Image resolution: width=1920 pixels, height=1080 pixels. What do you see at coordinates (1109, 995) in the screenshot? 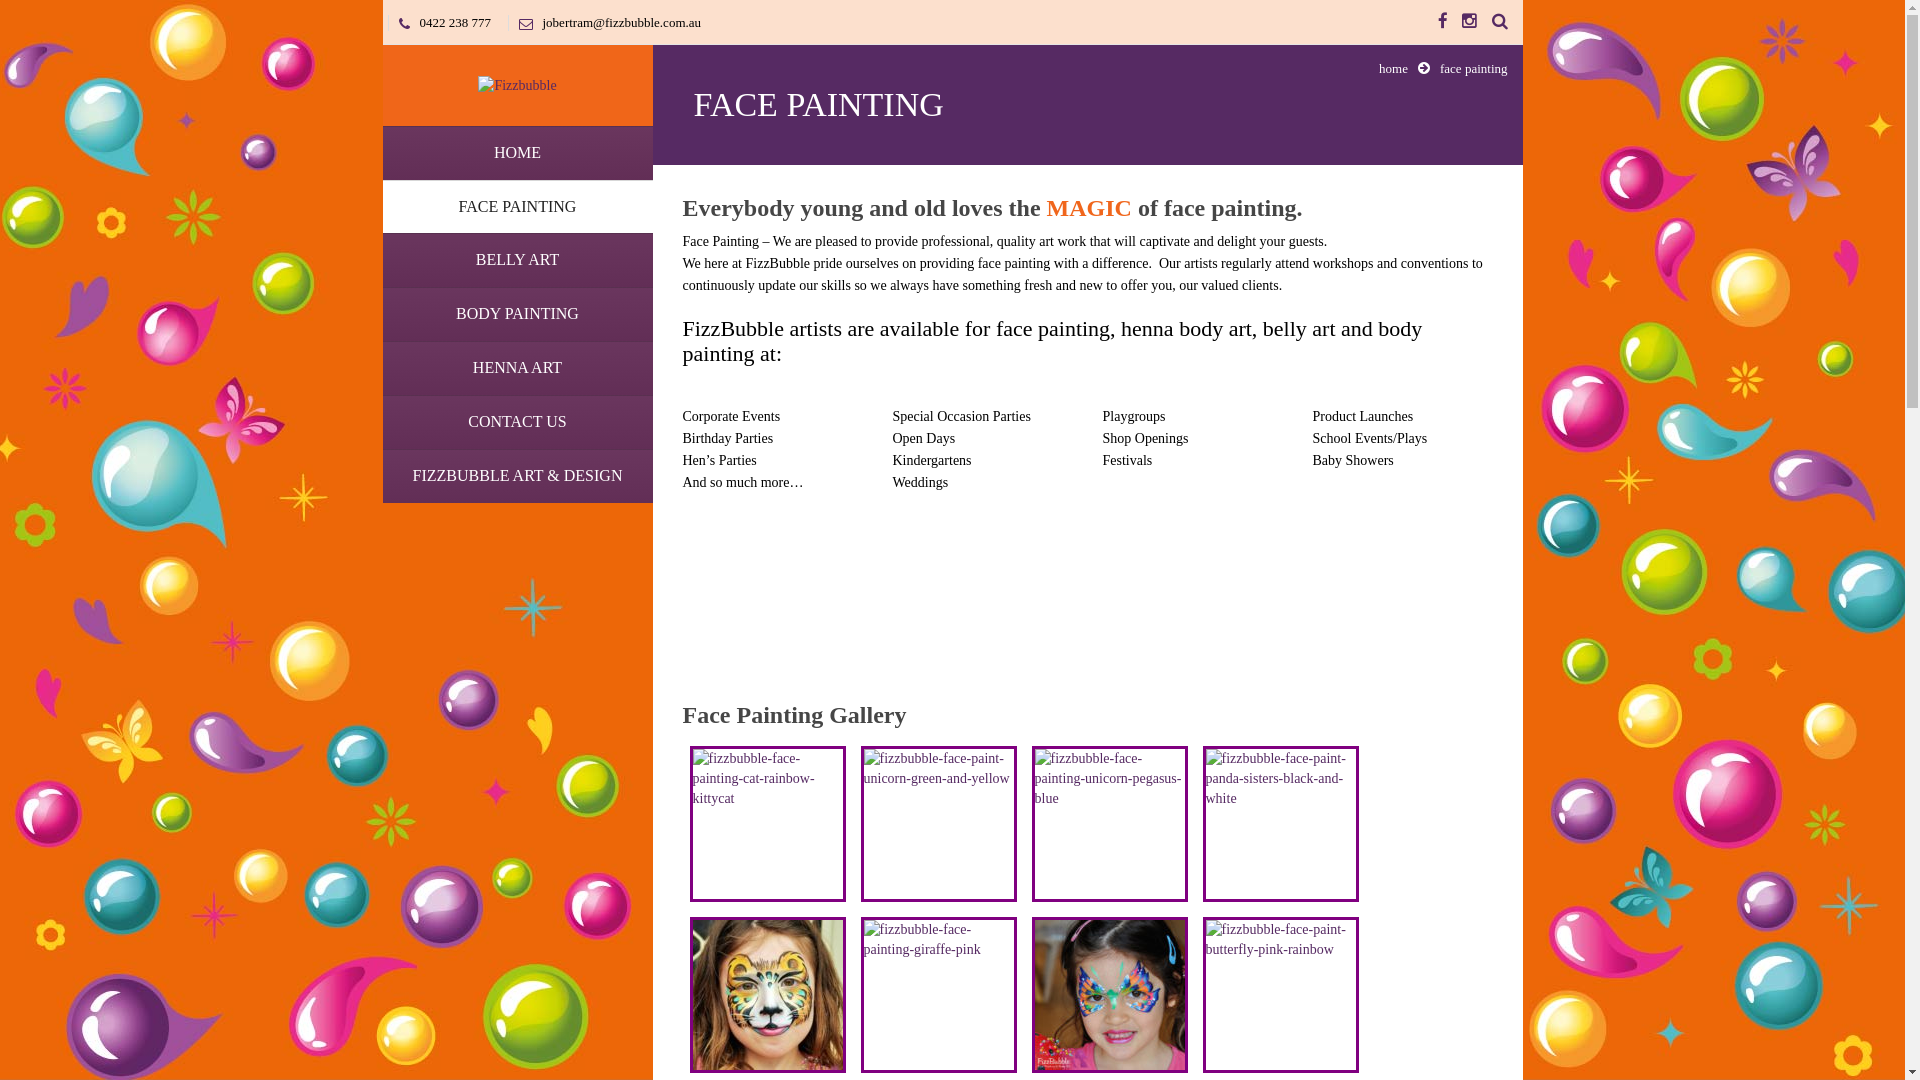
I see `fizzbubble-butterfly-face-paint-blue-orange-green` at bounding box center [1109, 995].